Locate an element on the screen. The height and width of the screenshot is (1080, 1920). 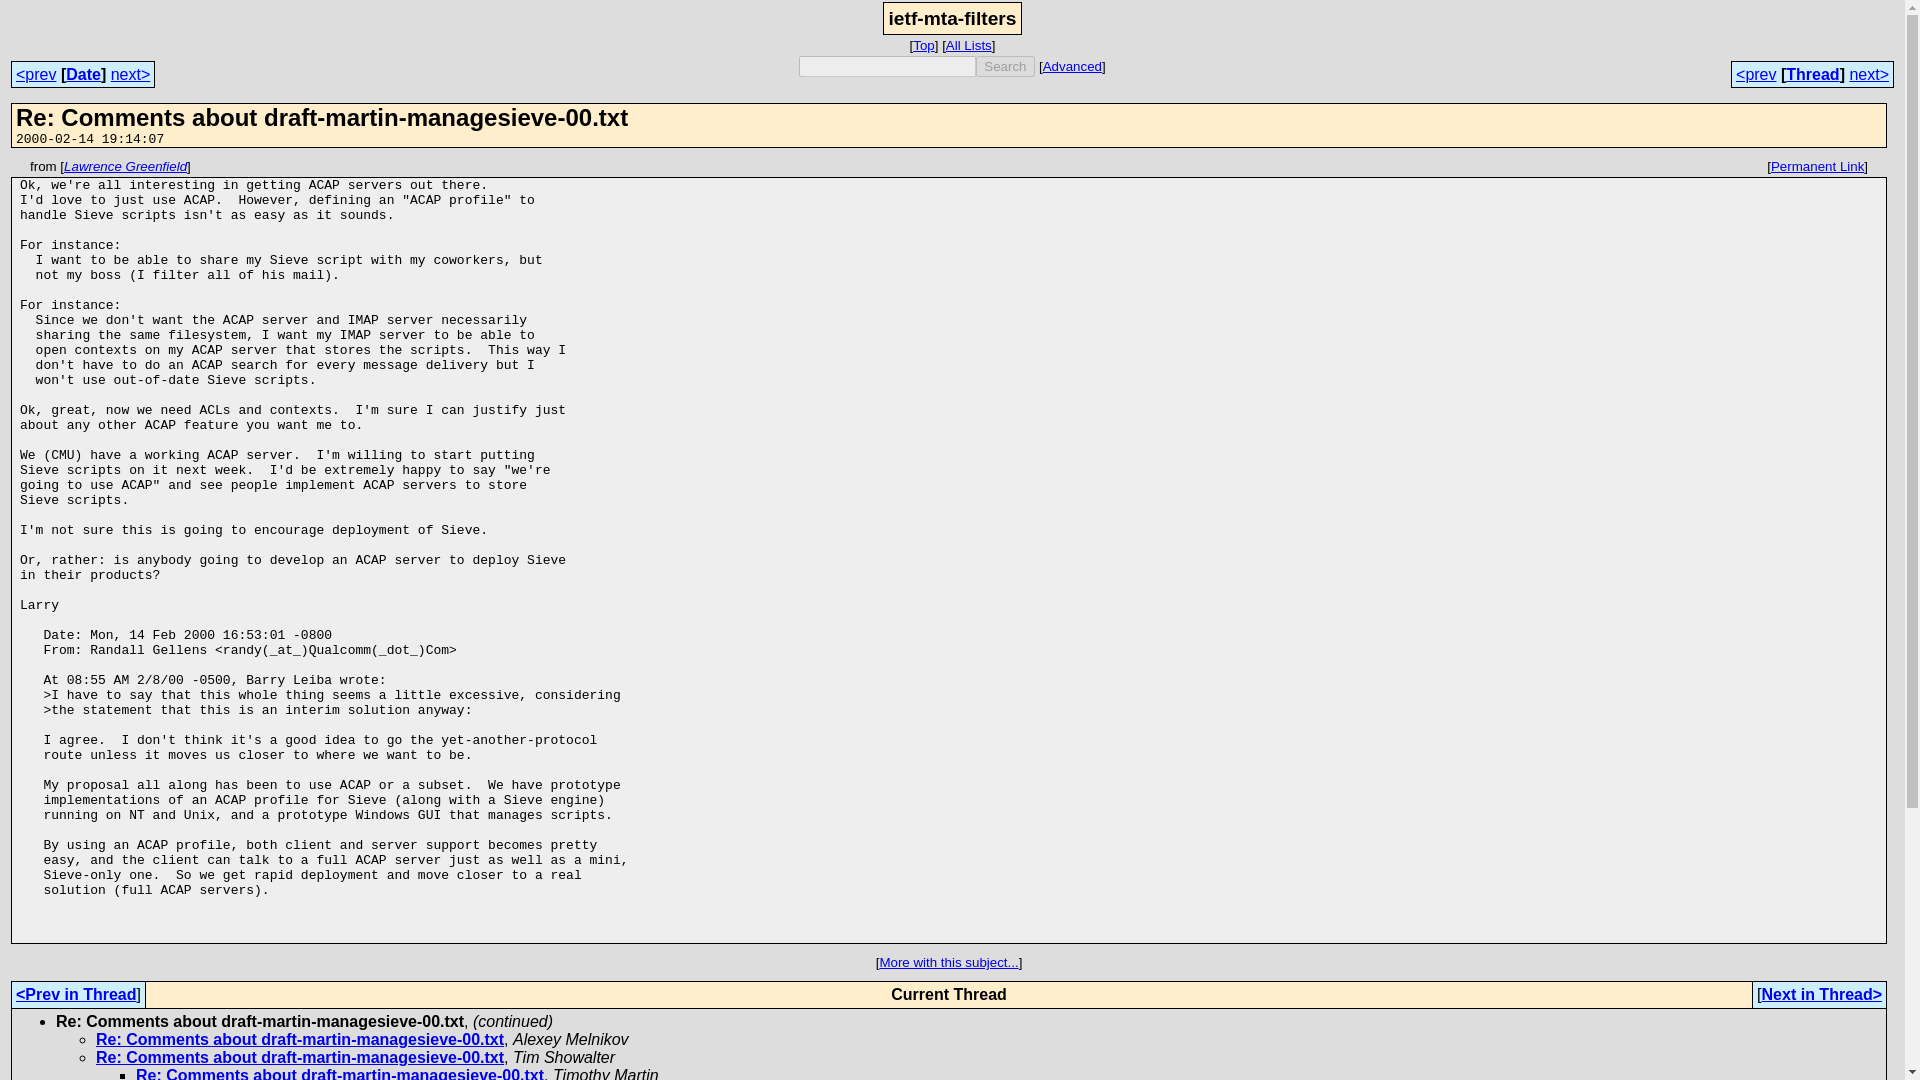
Re: Comments about draft-martin-managesieve-00.txt is located at coordinates (300, 1056).